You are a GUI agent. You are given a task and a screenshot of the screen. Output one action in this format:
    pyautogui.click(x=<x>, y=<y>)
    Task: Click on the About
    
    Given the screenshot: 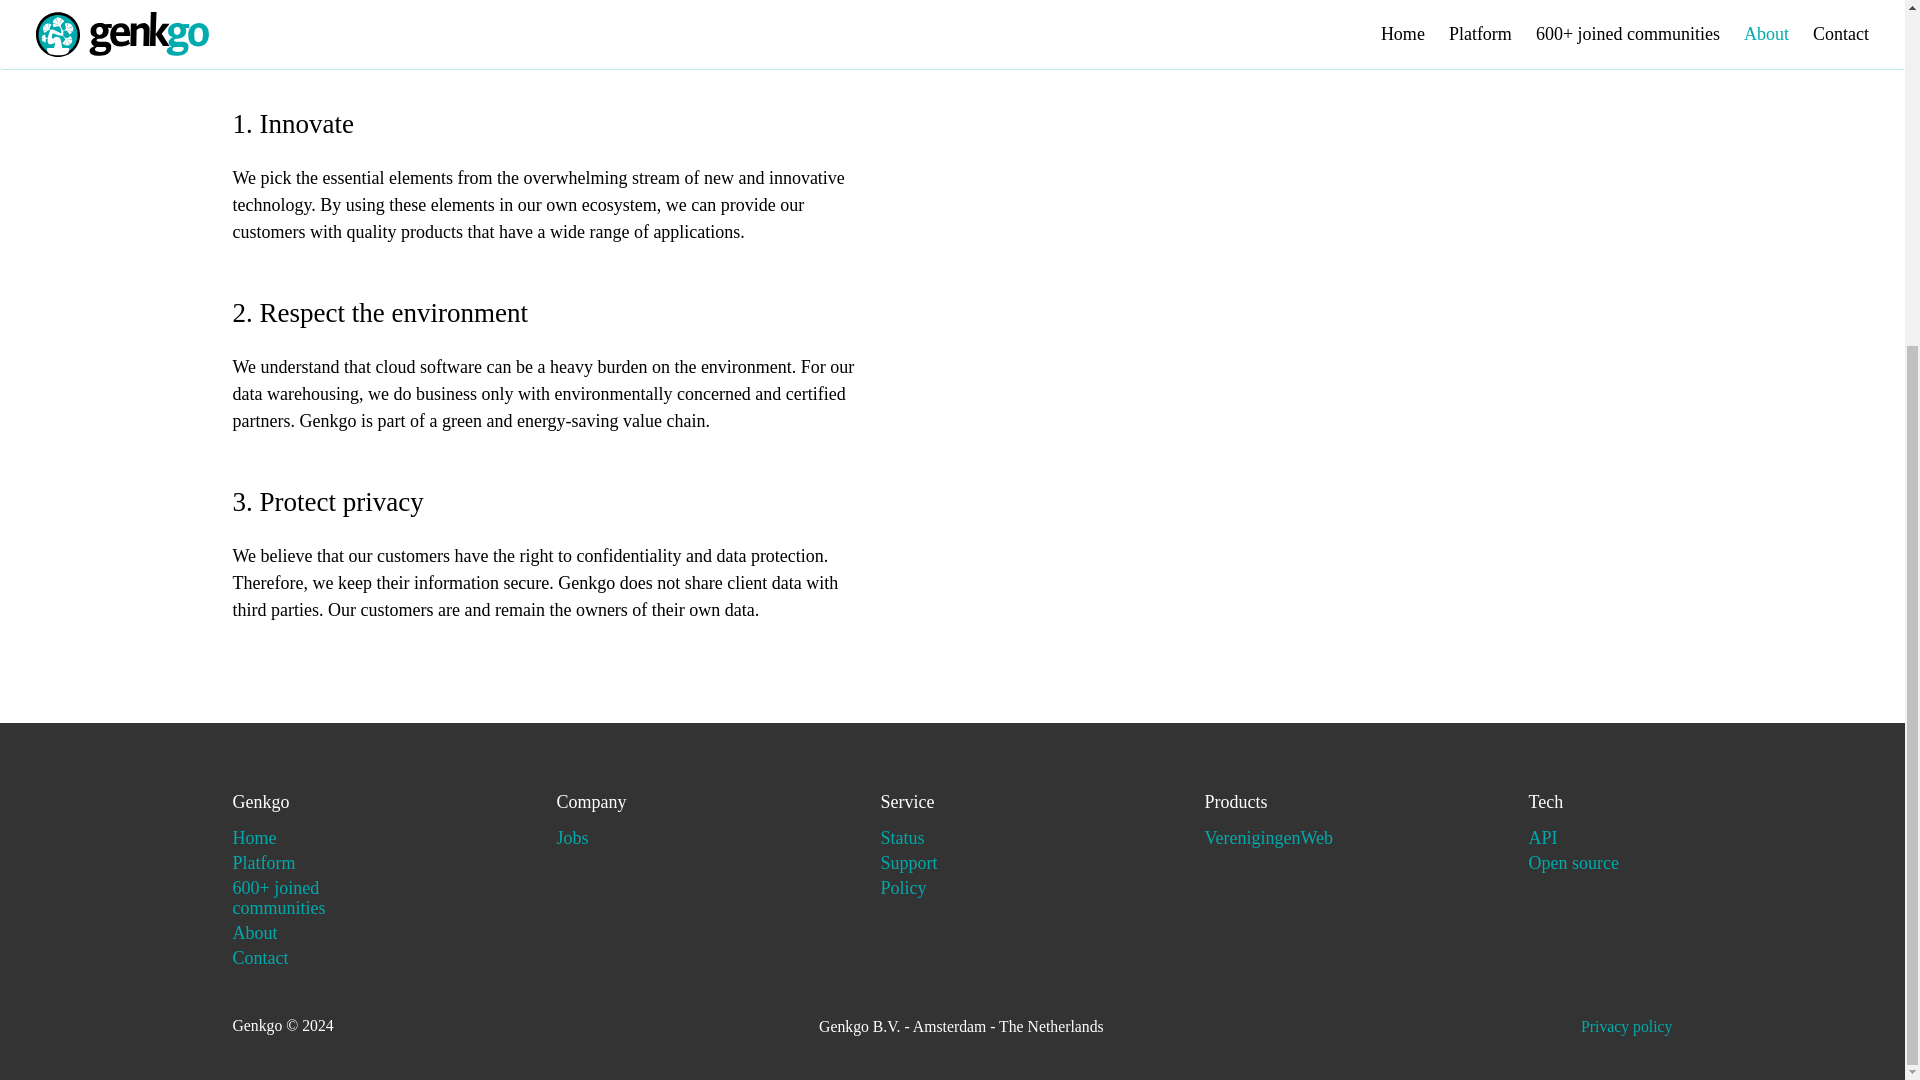 What is the action you would take?
    pyautogui.click(x=254, y=932)
    